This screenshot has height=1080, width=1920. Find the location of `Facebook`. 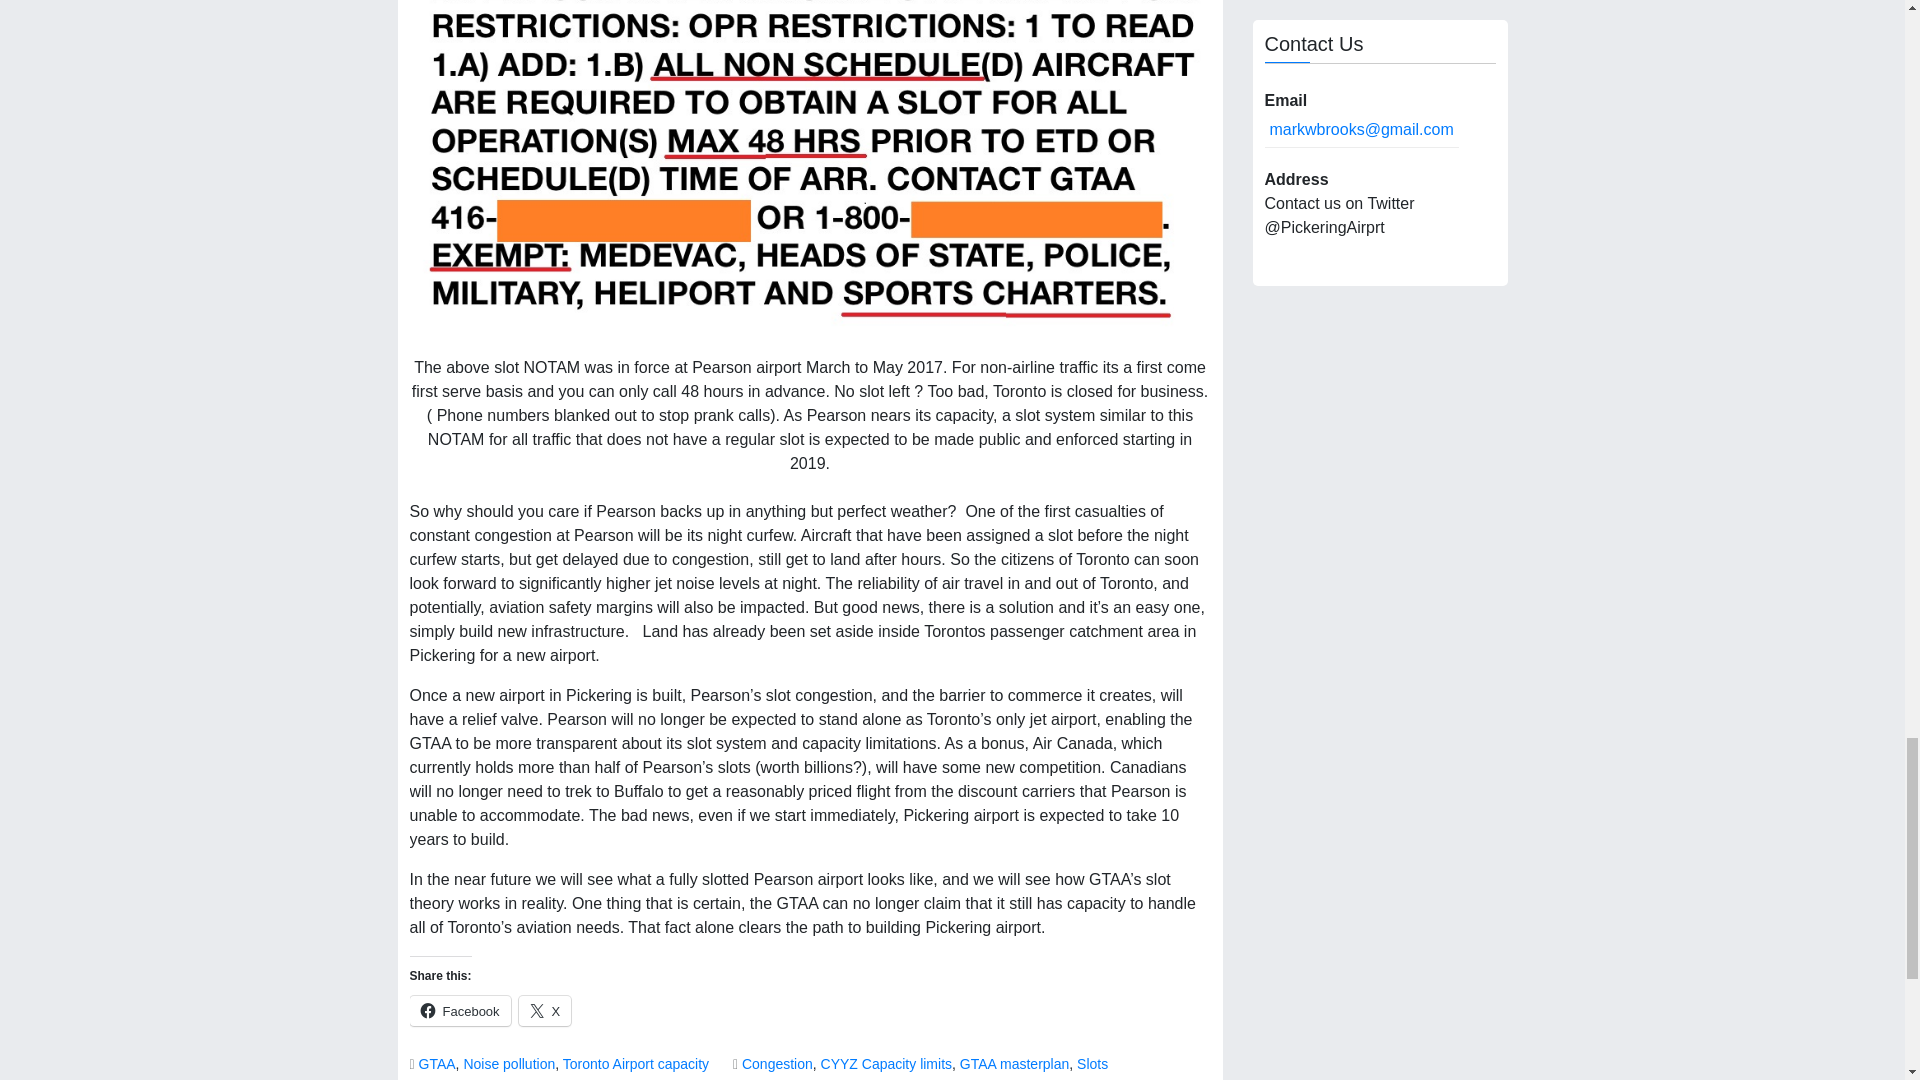

Facebook is located at coordinates (460, 1010).